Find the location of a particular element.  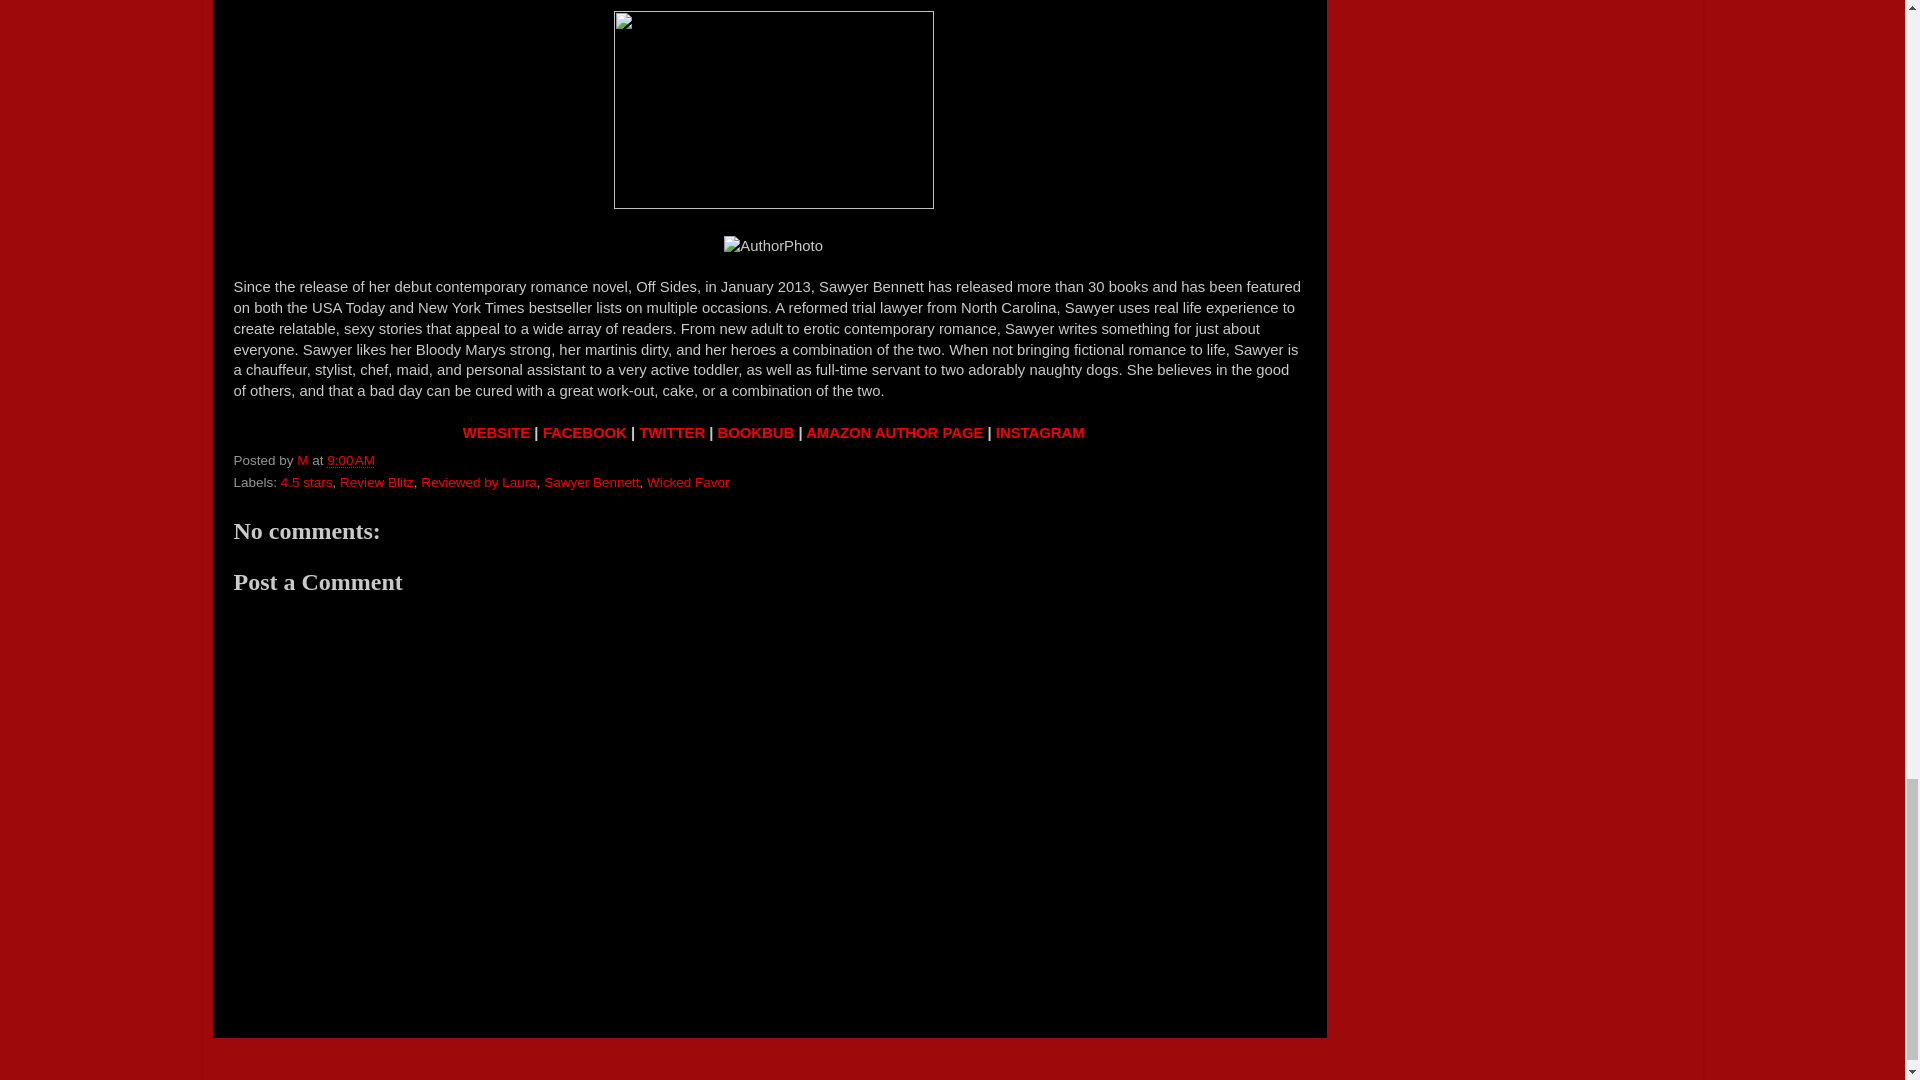

M is located at coordinates (304, 460).